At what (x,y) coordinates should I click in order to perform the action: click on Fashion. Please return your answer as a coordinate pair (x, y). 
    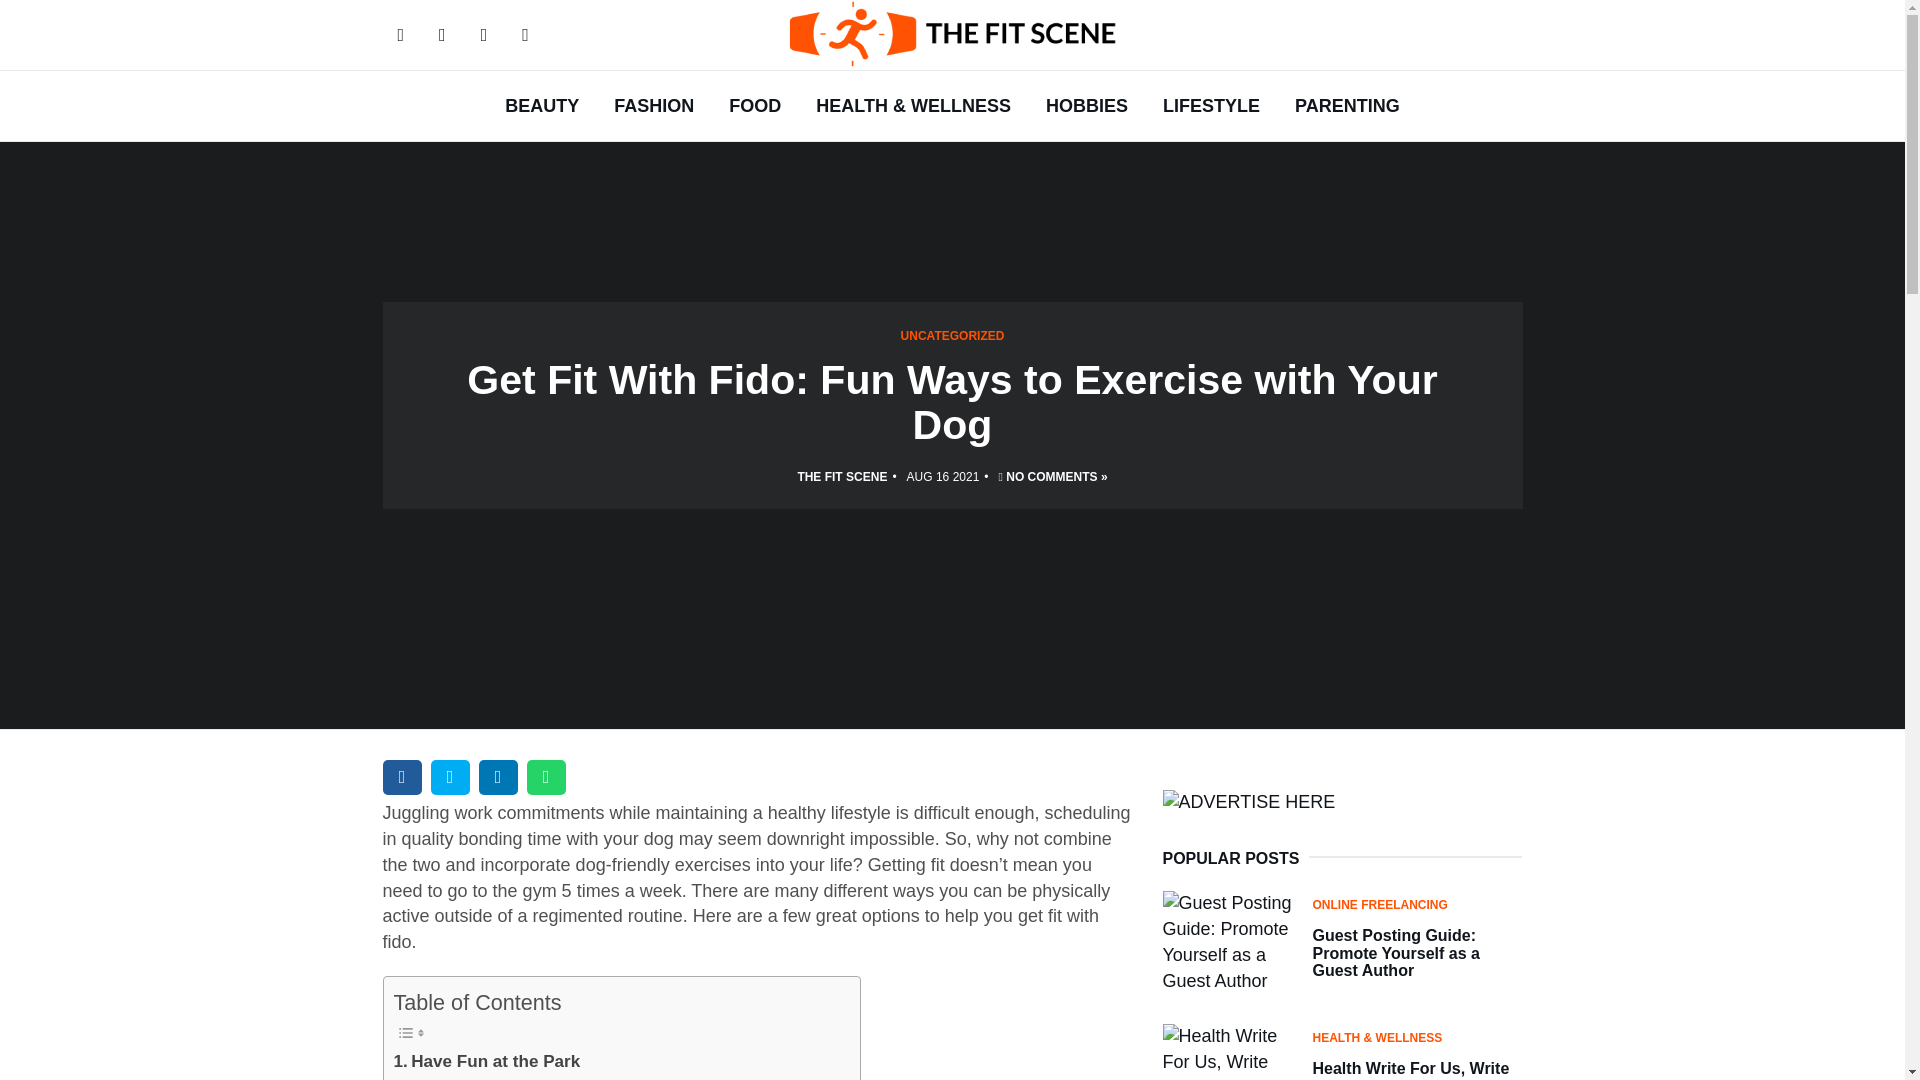
    Looking at the image, I should click on (654, 106).